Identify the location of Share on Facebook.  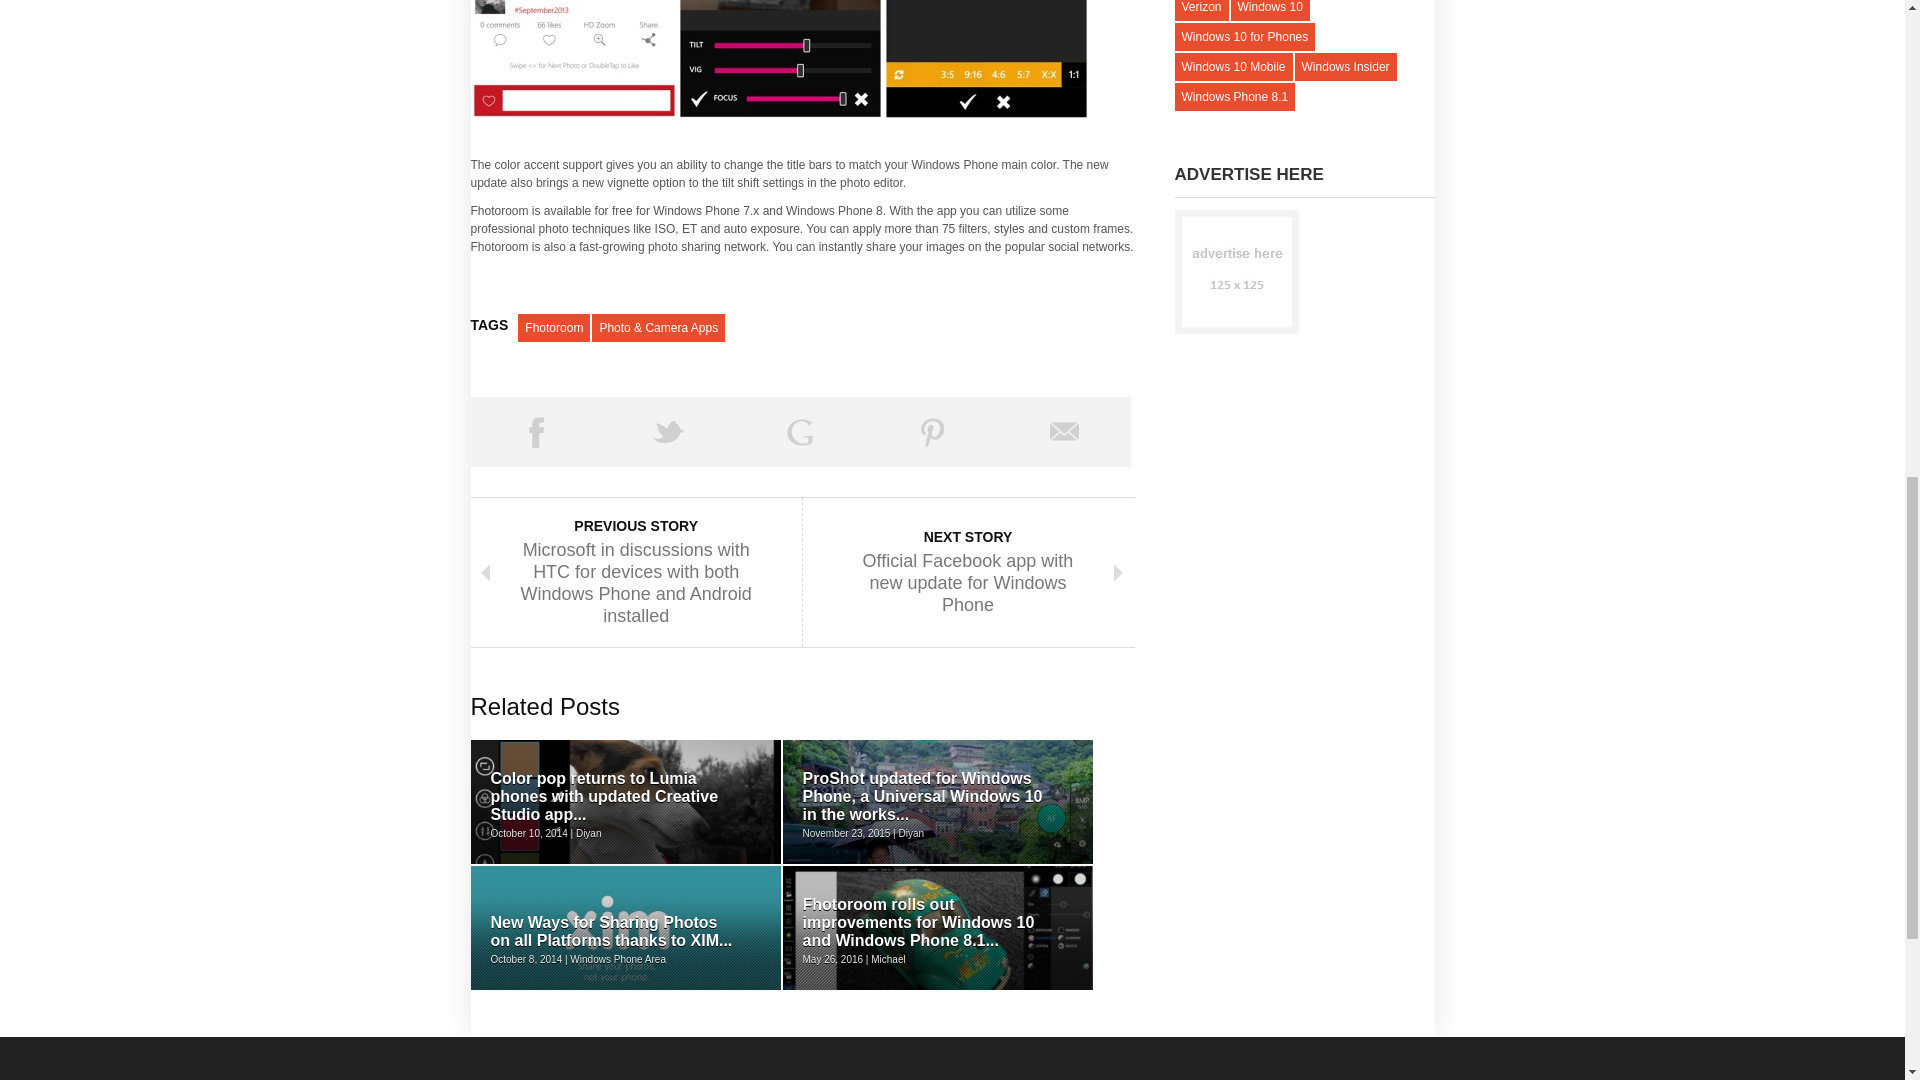
(536, 432).